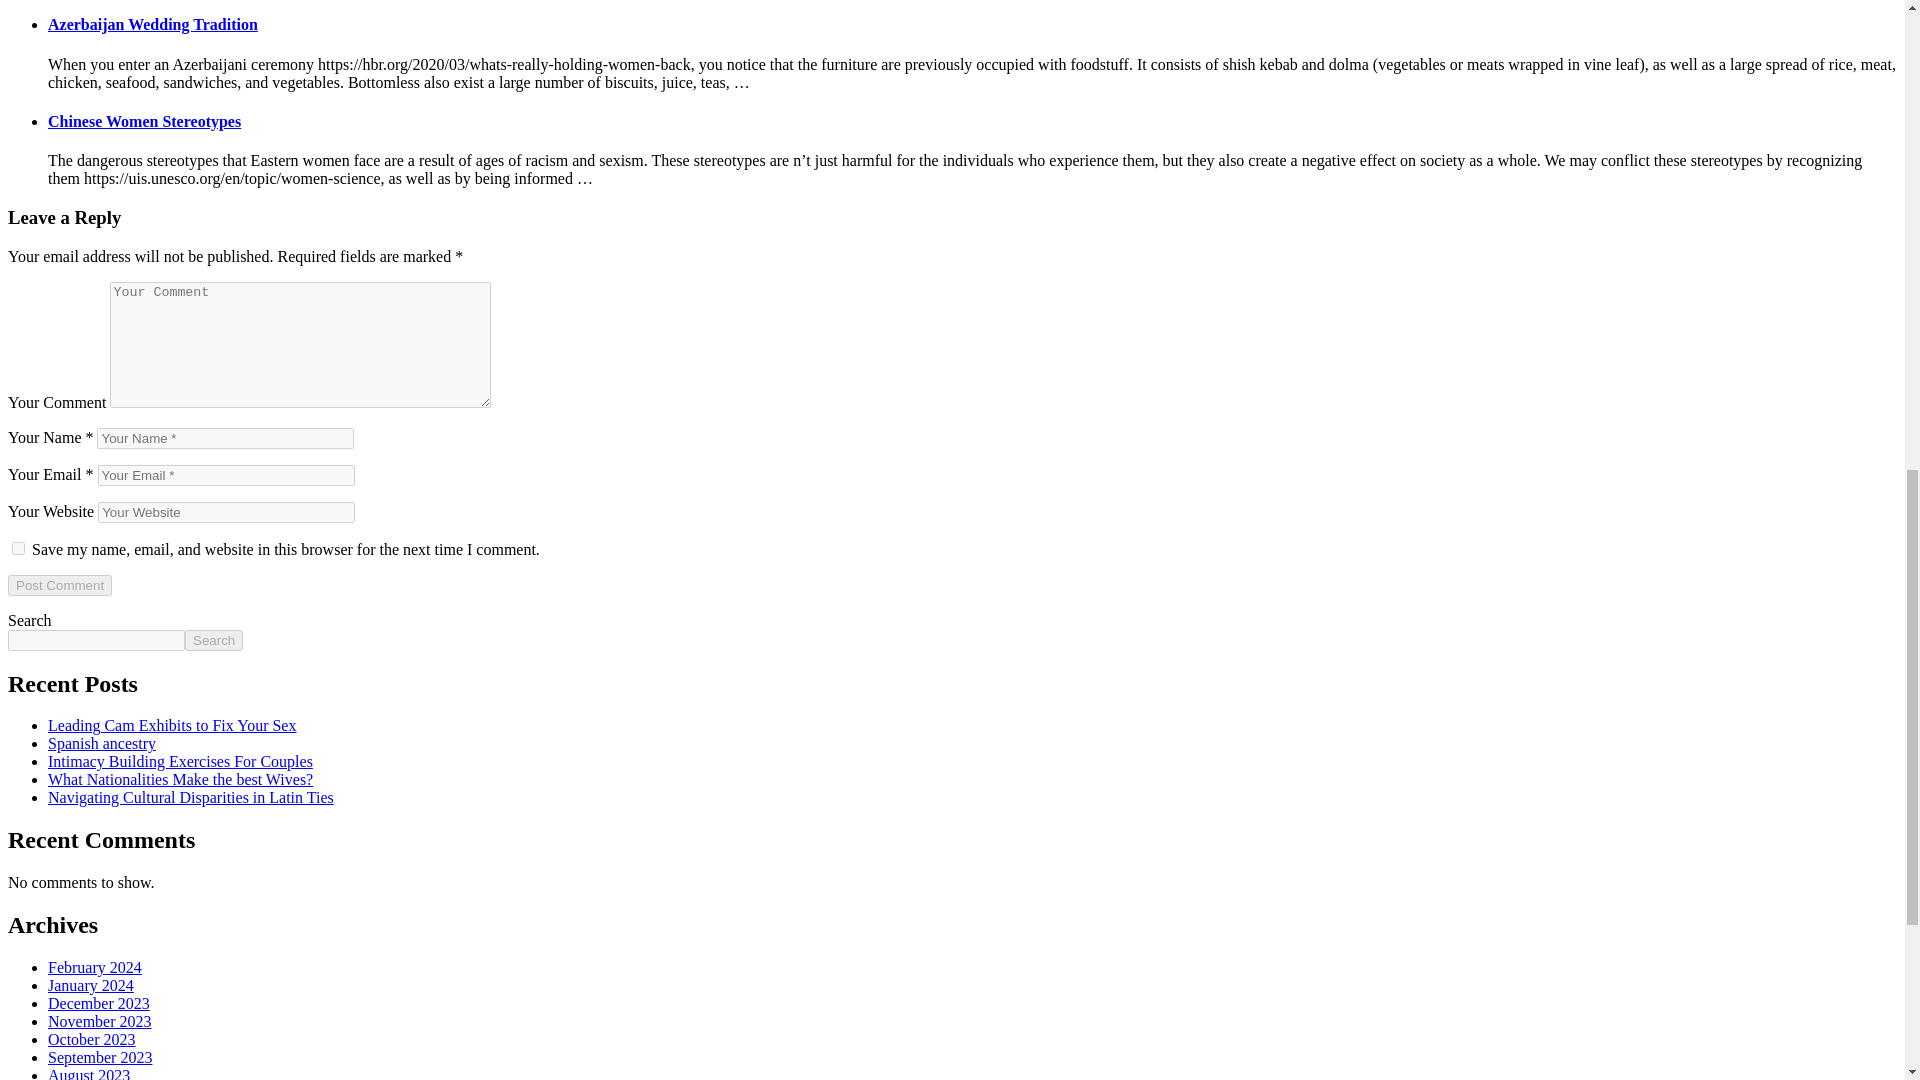  Describe the element at coordinates (98, 1002) in the screenshot. I see `December 2023` at that location.